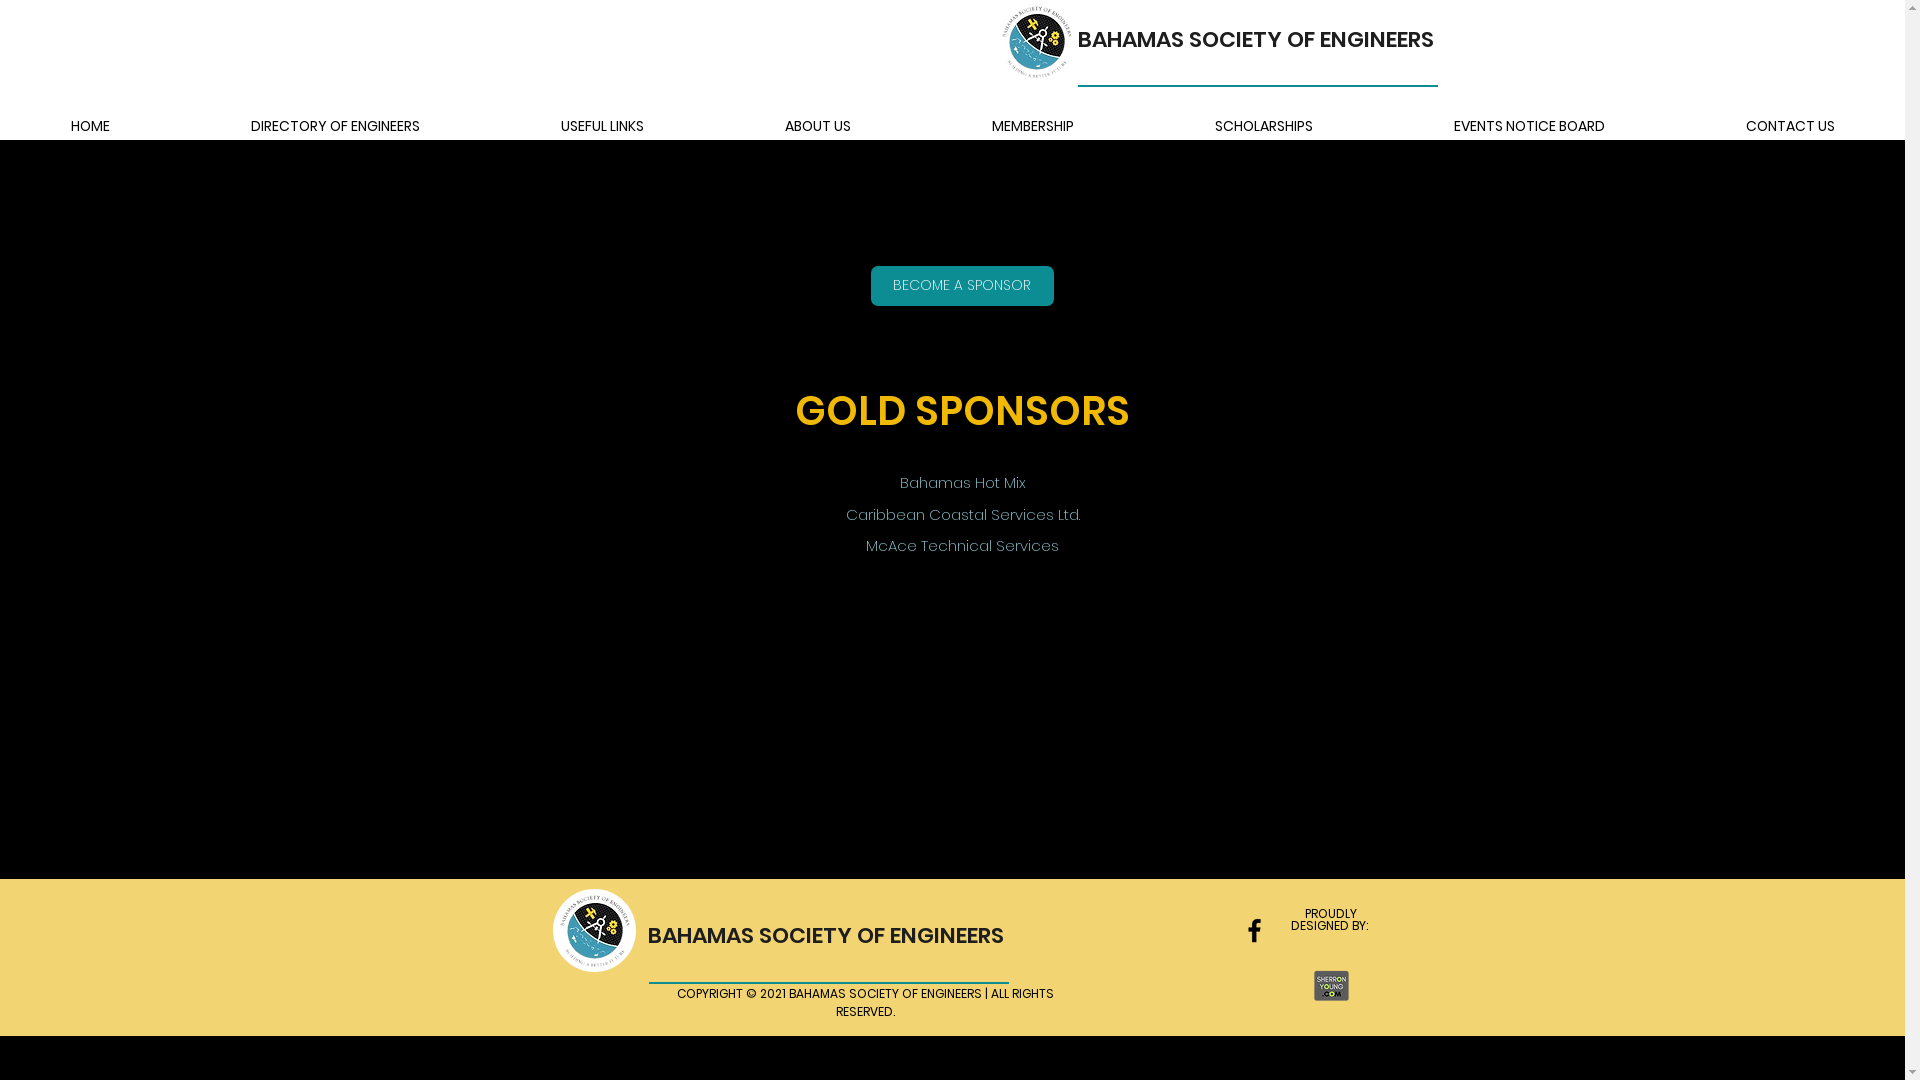 This screenshot has height=1080, width=1920. Describe the element at coordinates (1032, 126) in the screenshot. I see `MEMBERSHIP` at that location.